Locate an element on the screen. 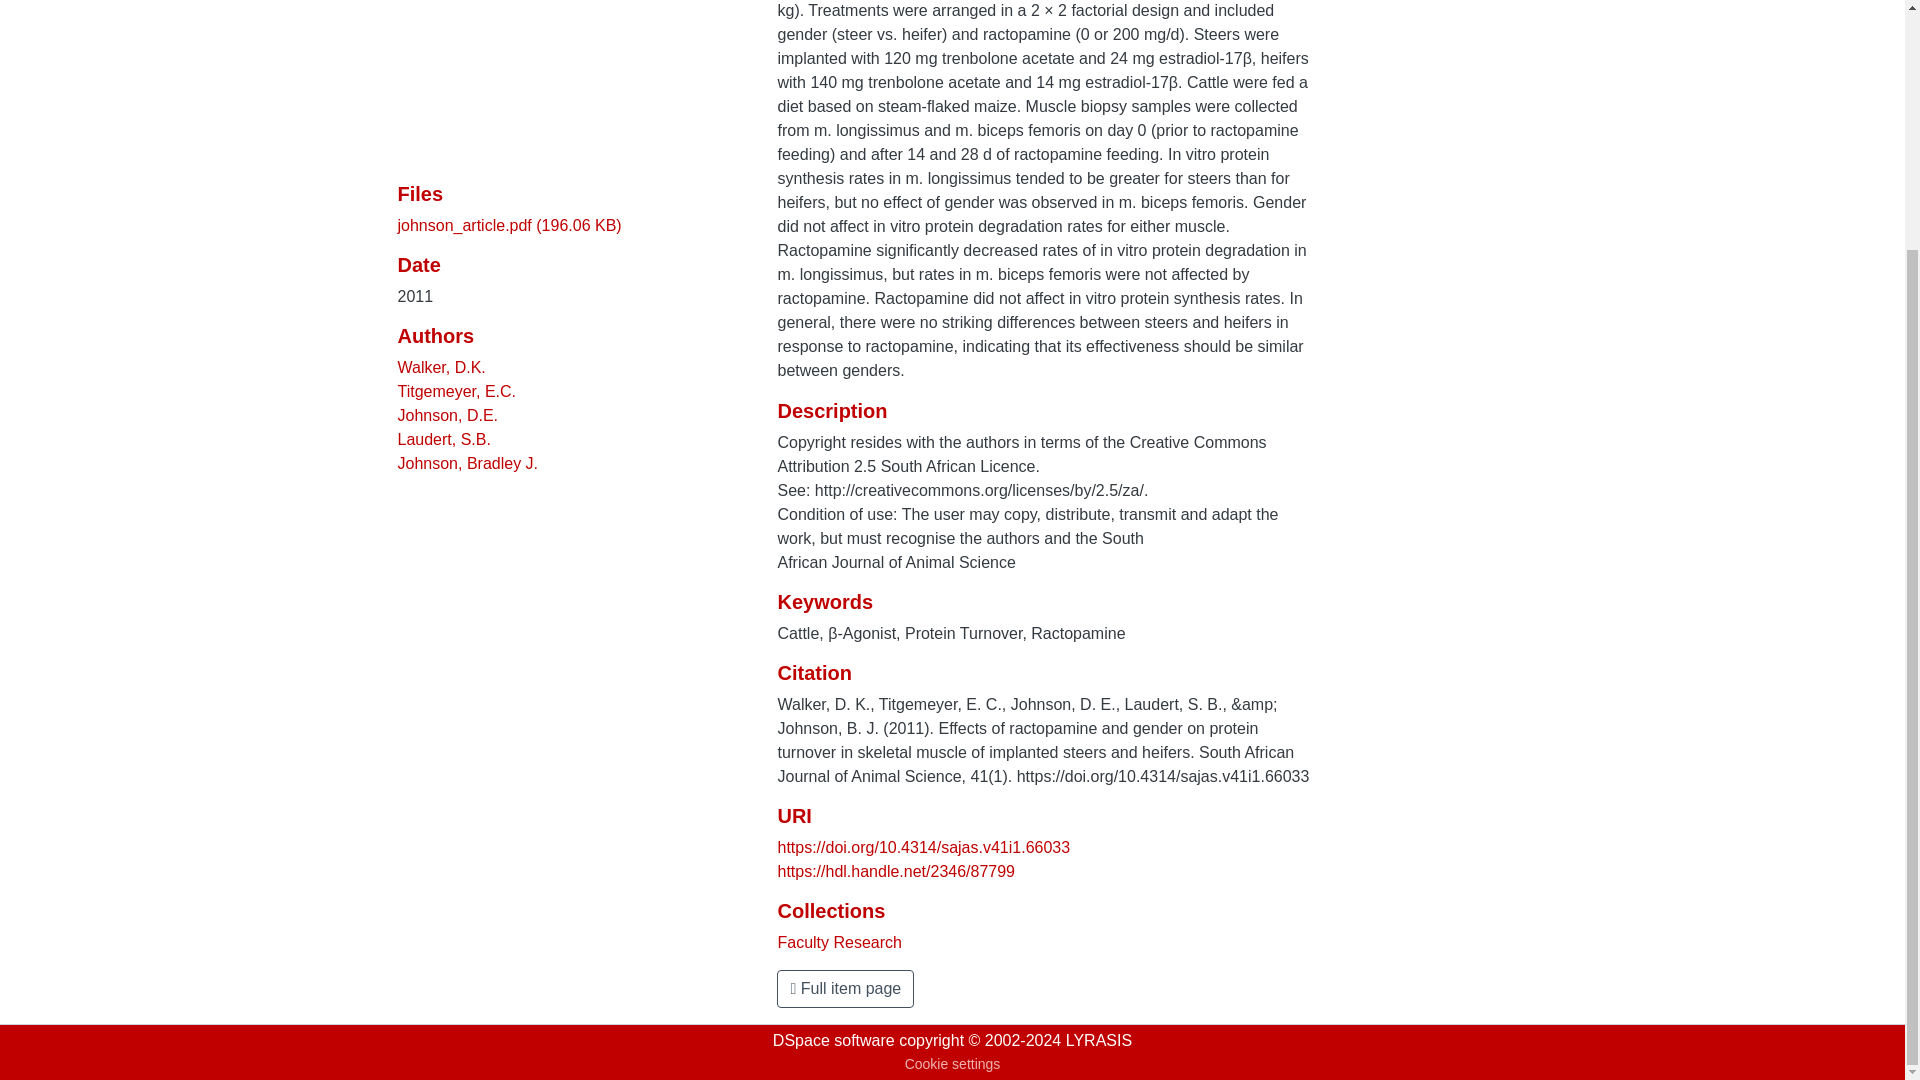  DSpace software is located at coordinates (834, 1040).